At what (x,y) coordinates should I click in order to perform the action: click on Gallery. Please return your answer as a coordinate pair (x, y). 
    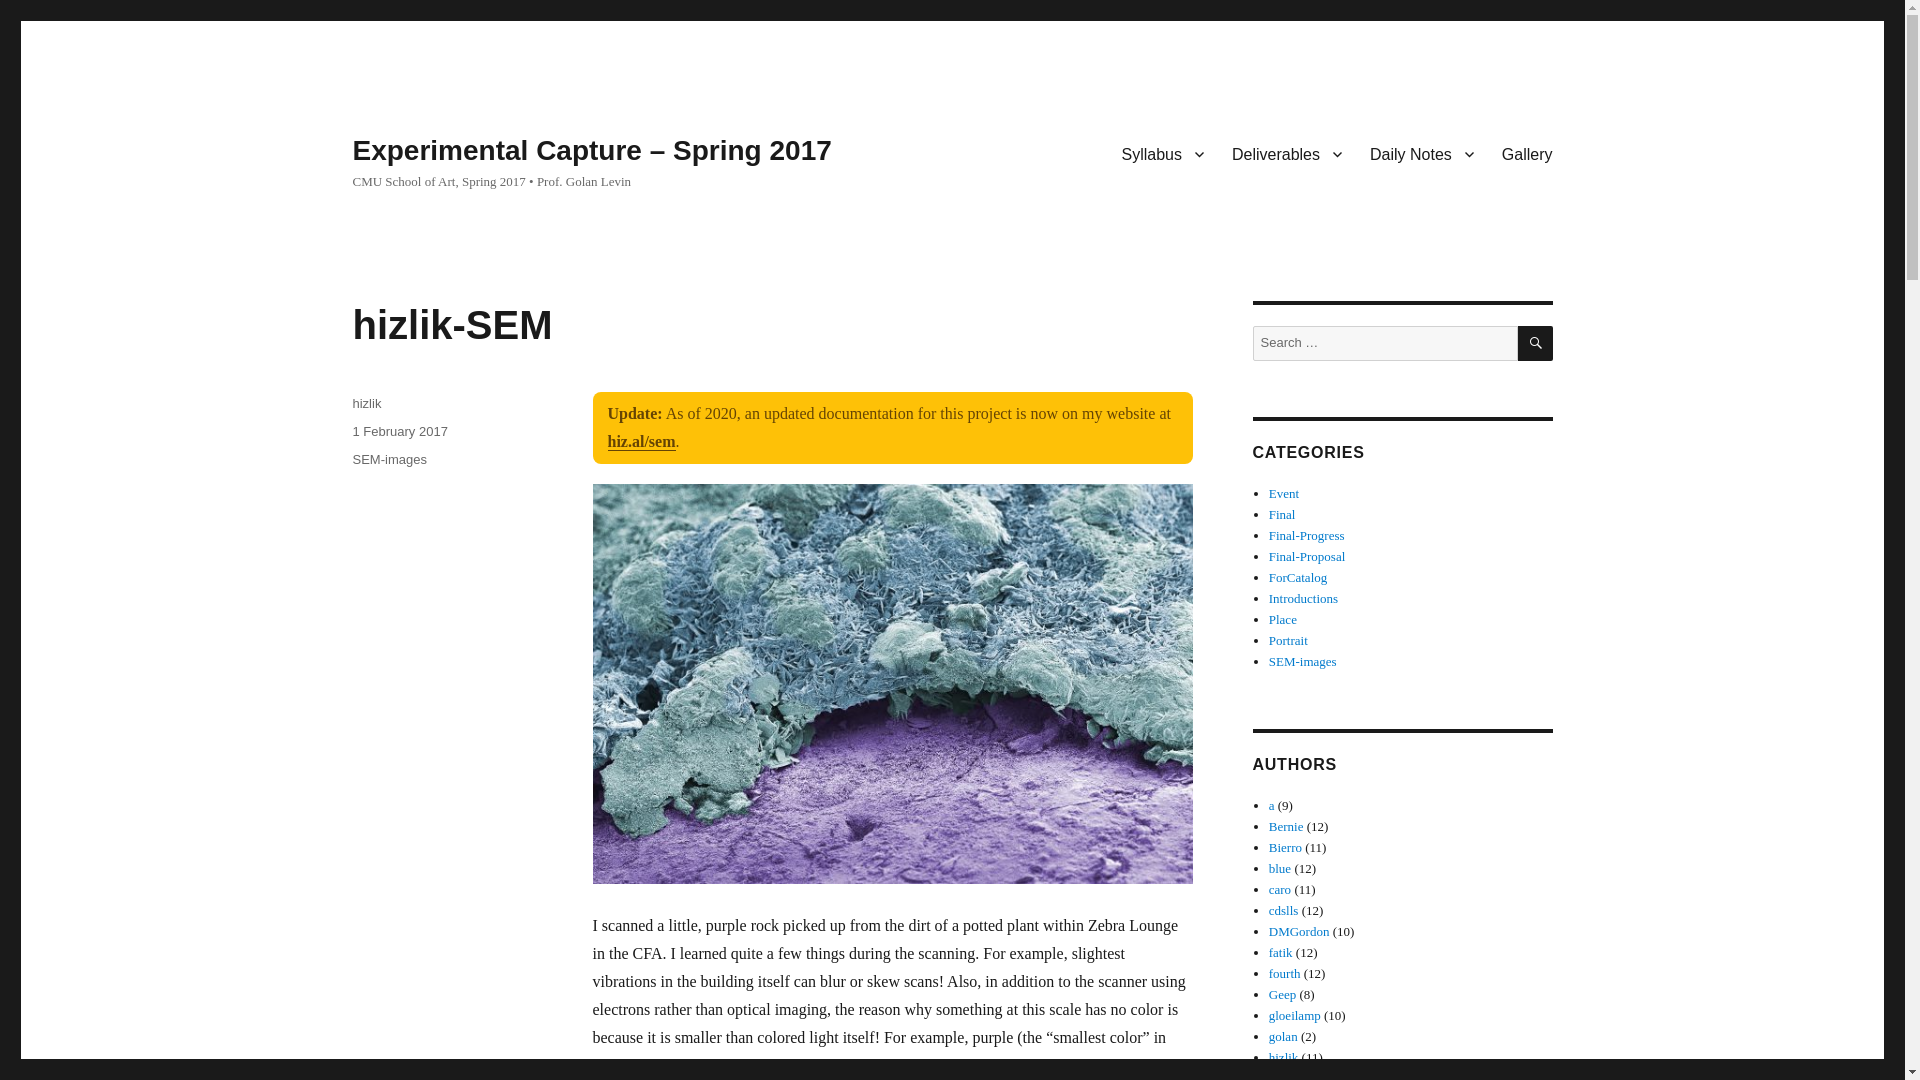
    Looking at the image, I should click on (1527, 153).